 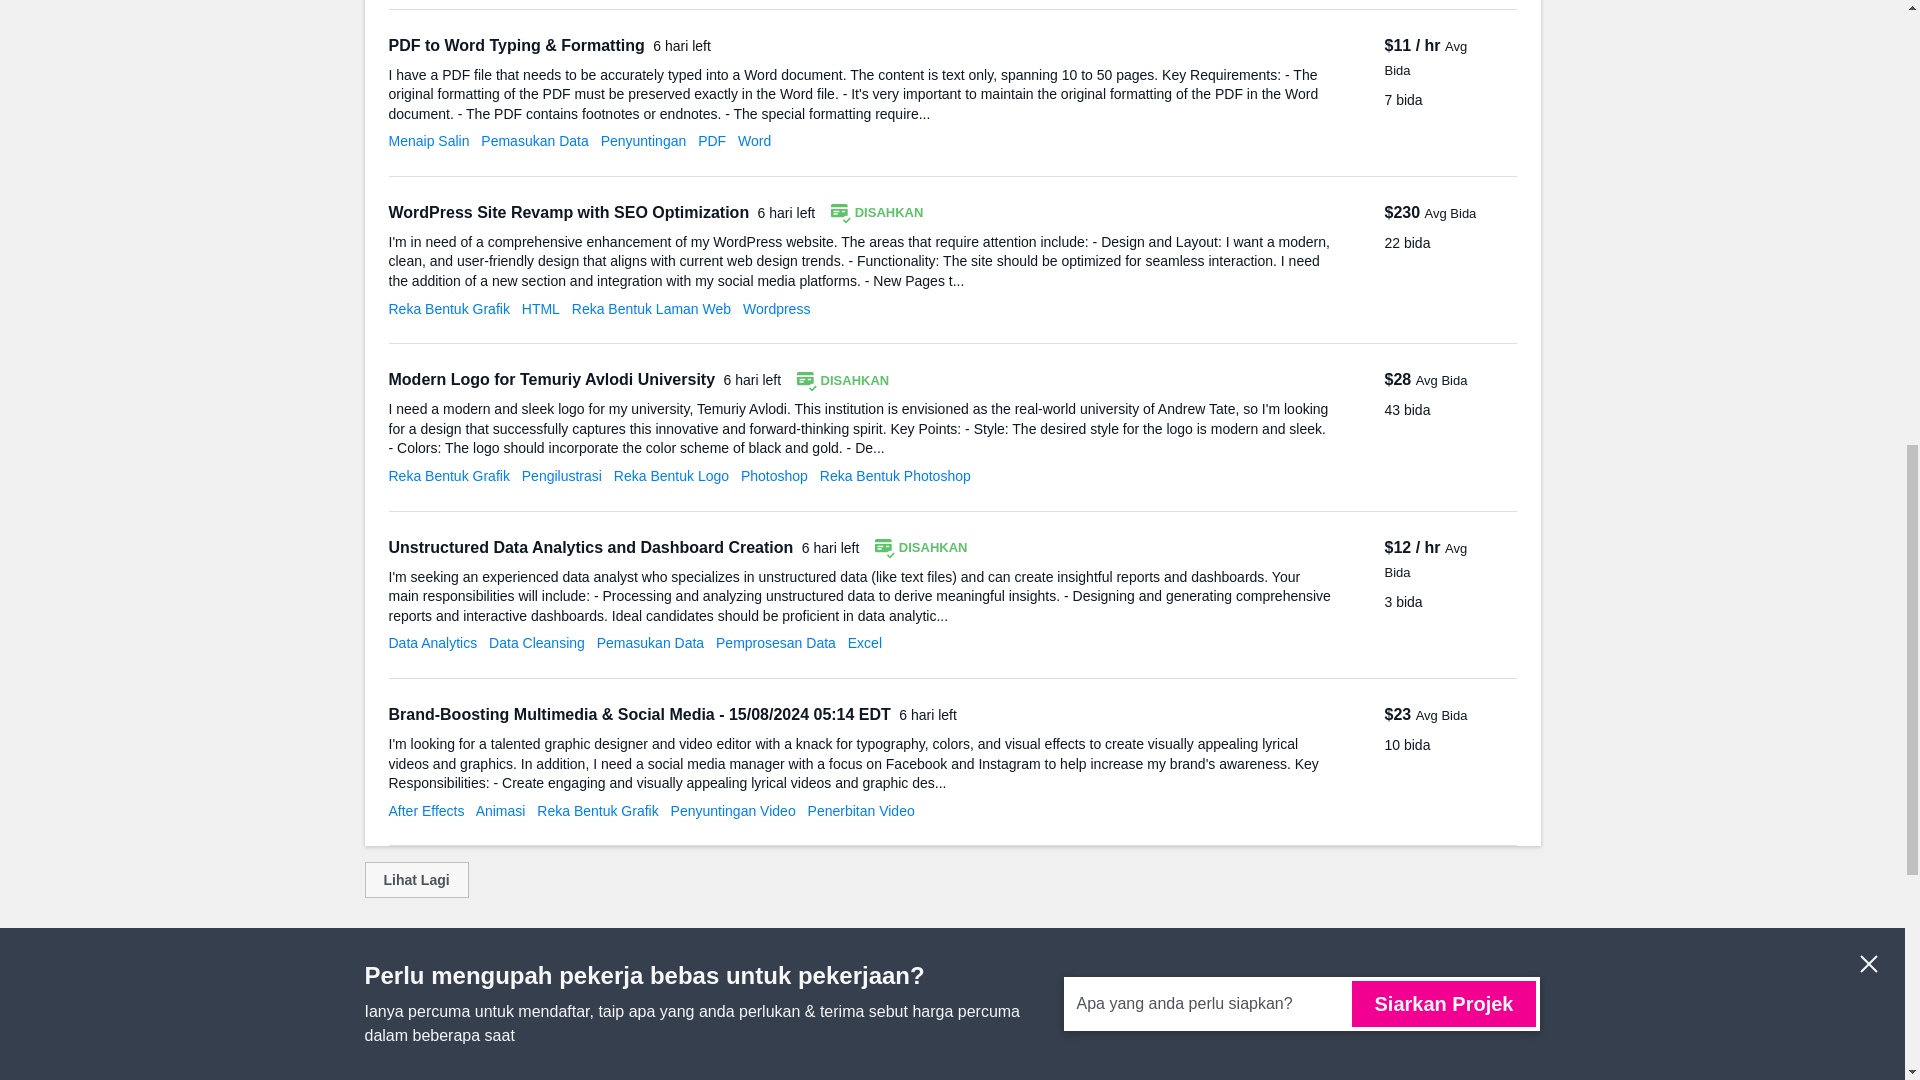 I want to click on WordPress Site Revamp with SEO Optimization, so click(x=570, y=212).